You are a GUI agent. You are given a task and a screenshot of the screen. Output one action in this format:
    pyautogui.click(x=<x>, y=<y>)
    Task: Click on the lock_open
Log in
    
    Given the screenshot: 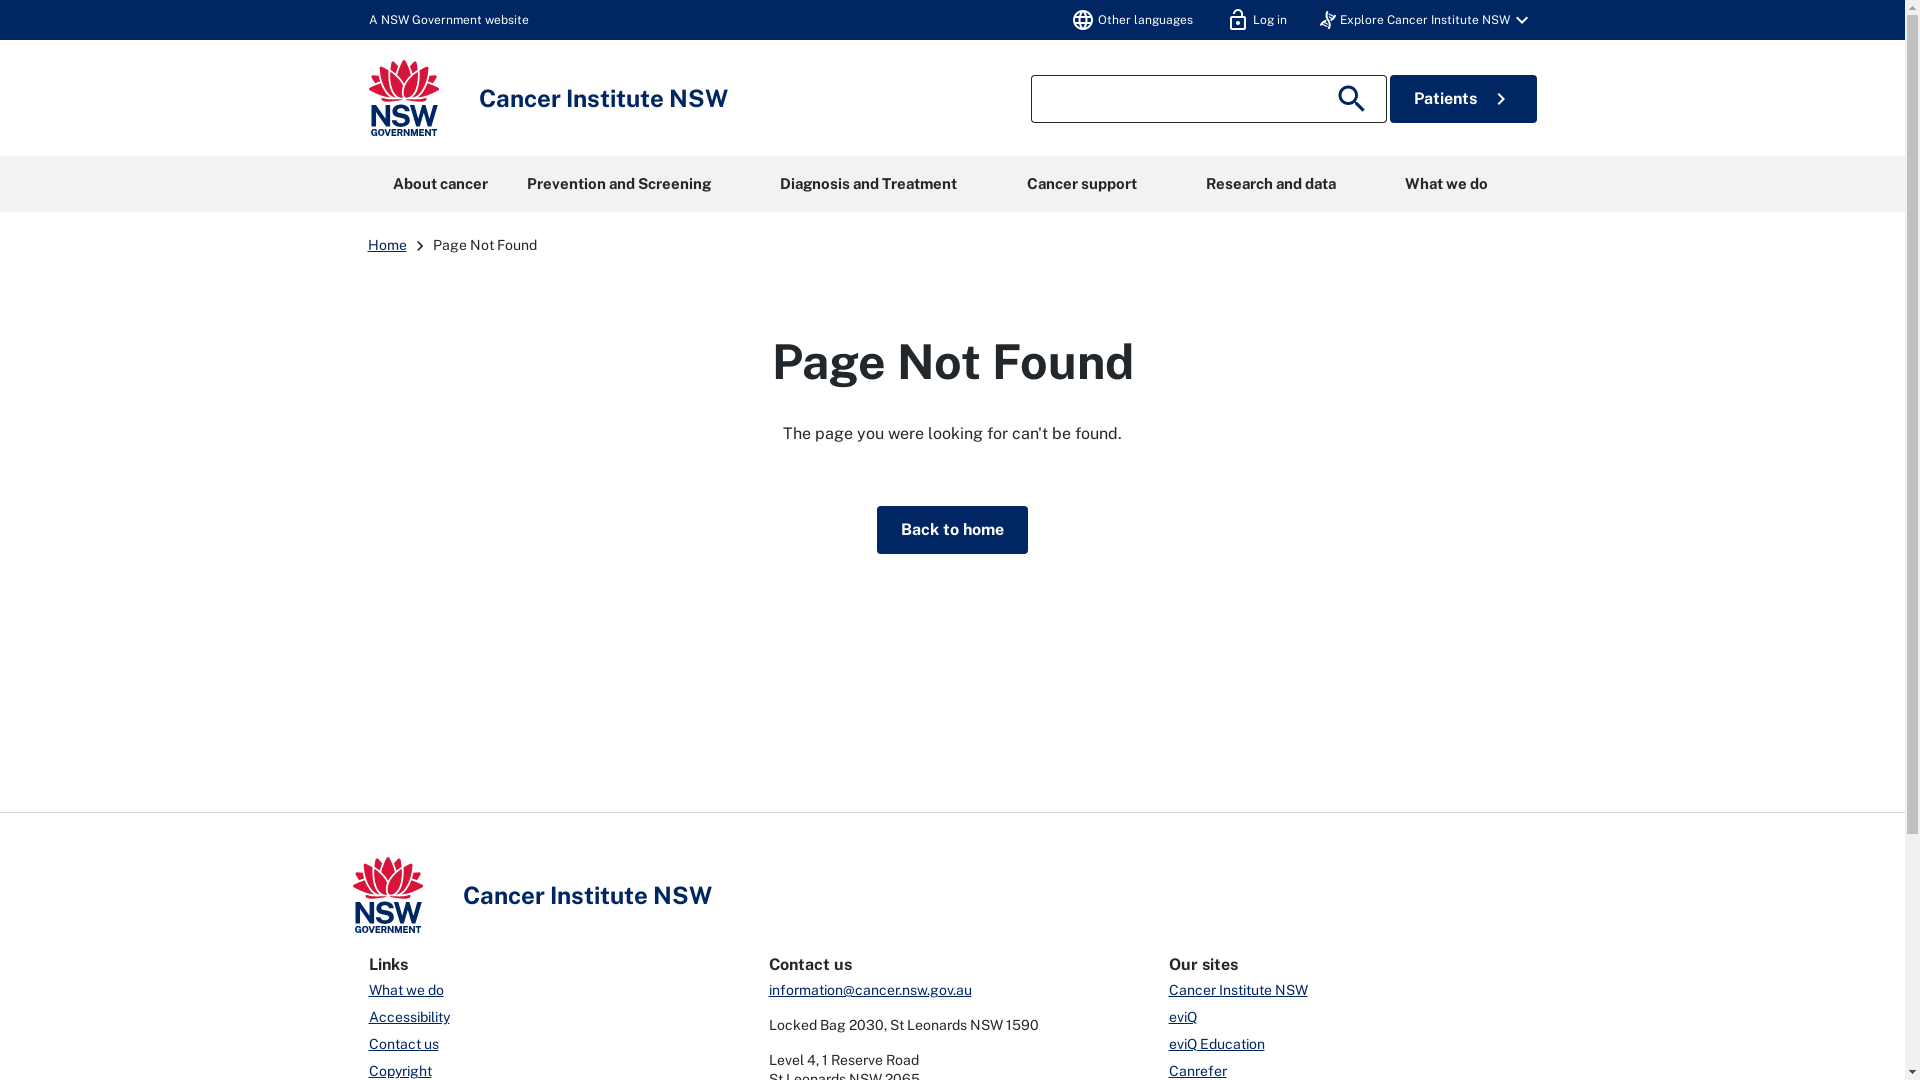 What is the action you would take?
    pyautogui.click(x=1256, y=20)
    